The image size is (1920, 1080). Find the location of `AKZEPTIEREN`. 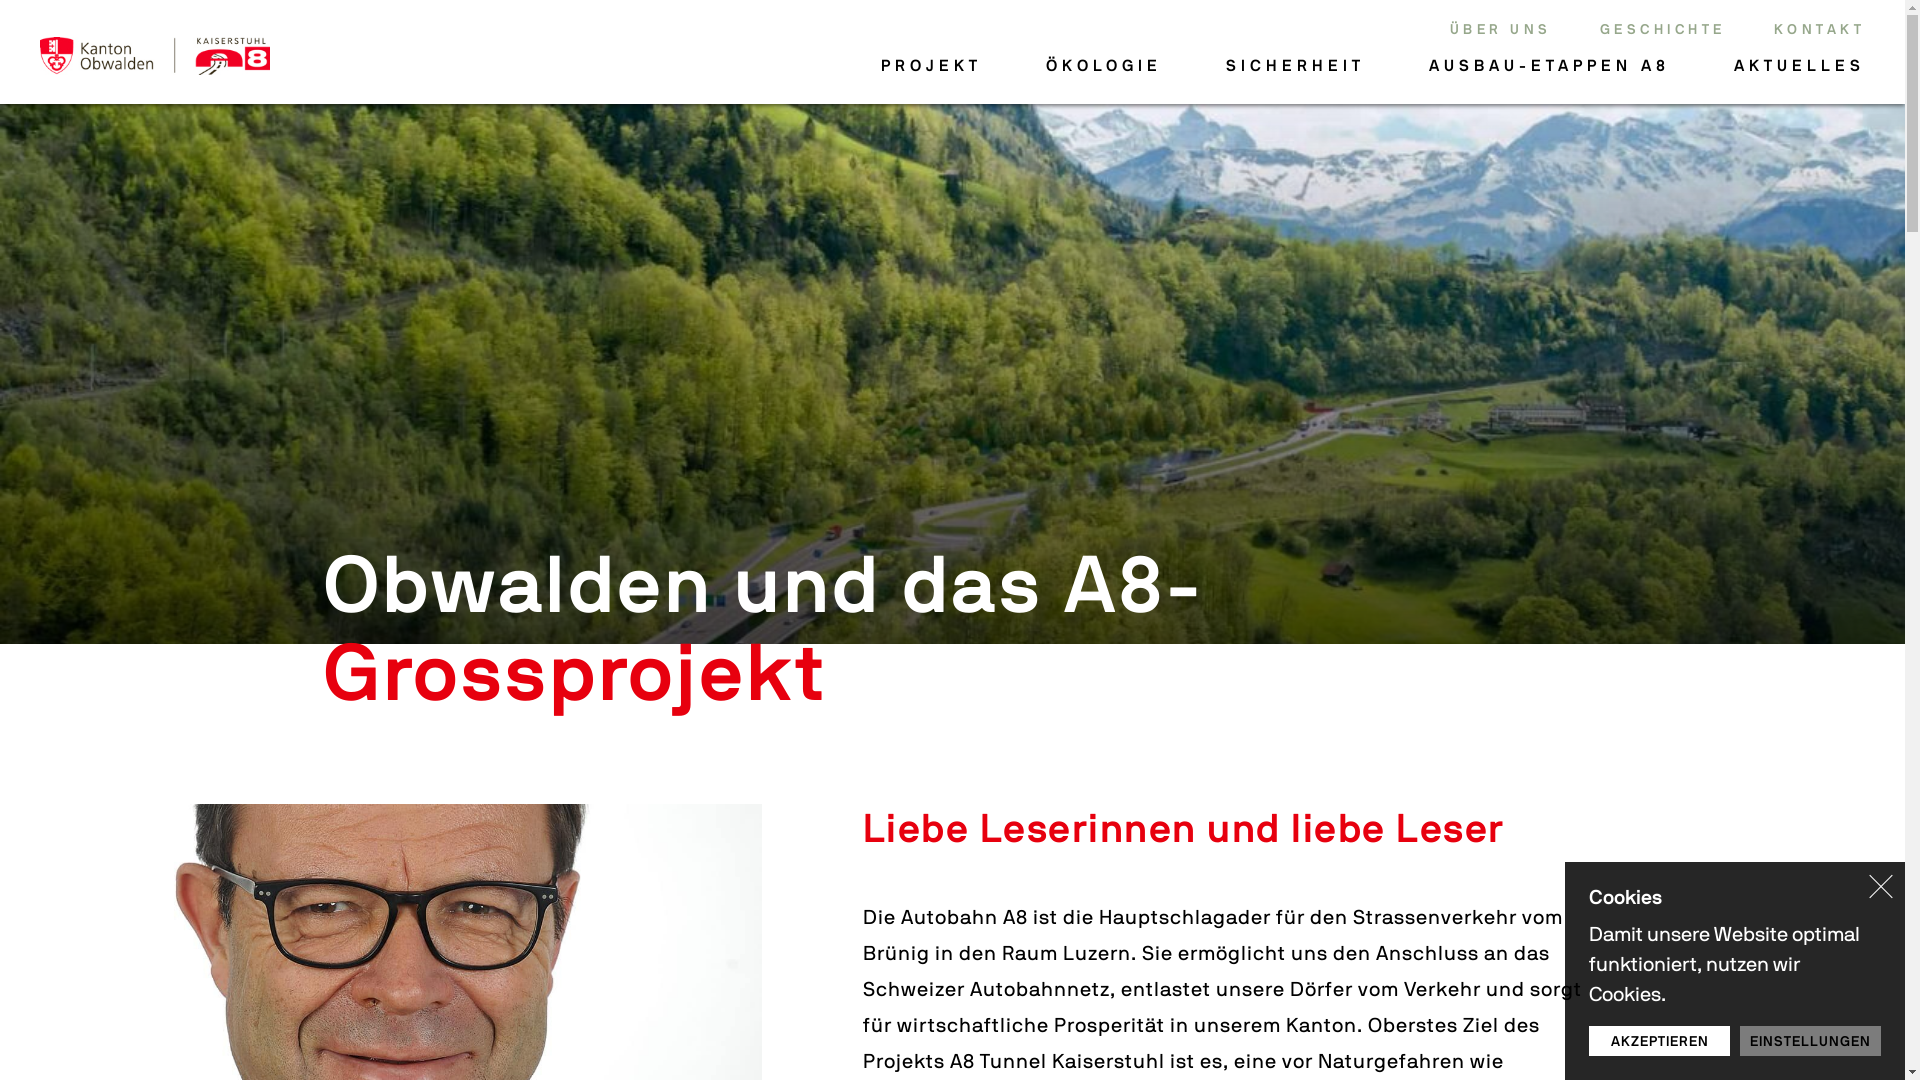

AKZEPTIEREN is located at coordinates (1660, 1041).